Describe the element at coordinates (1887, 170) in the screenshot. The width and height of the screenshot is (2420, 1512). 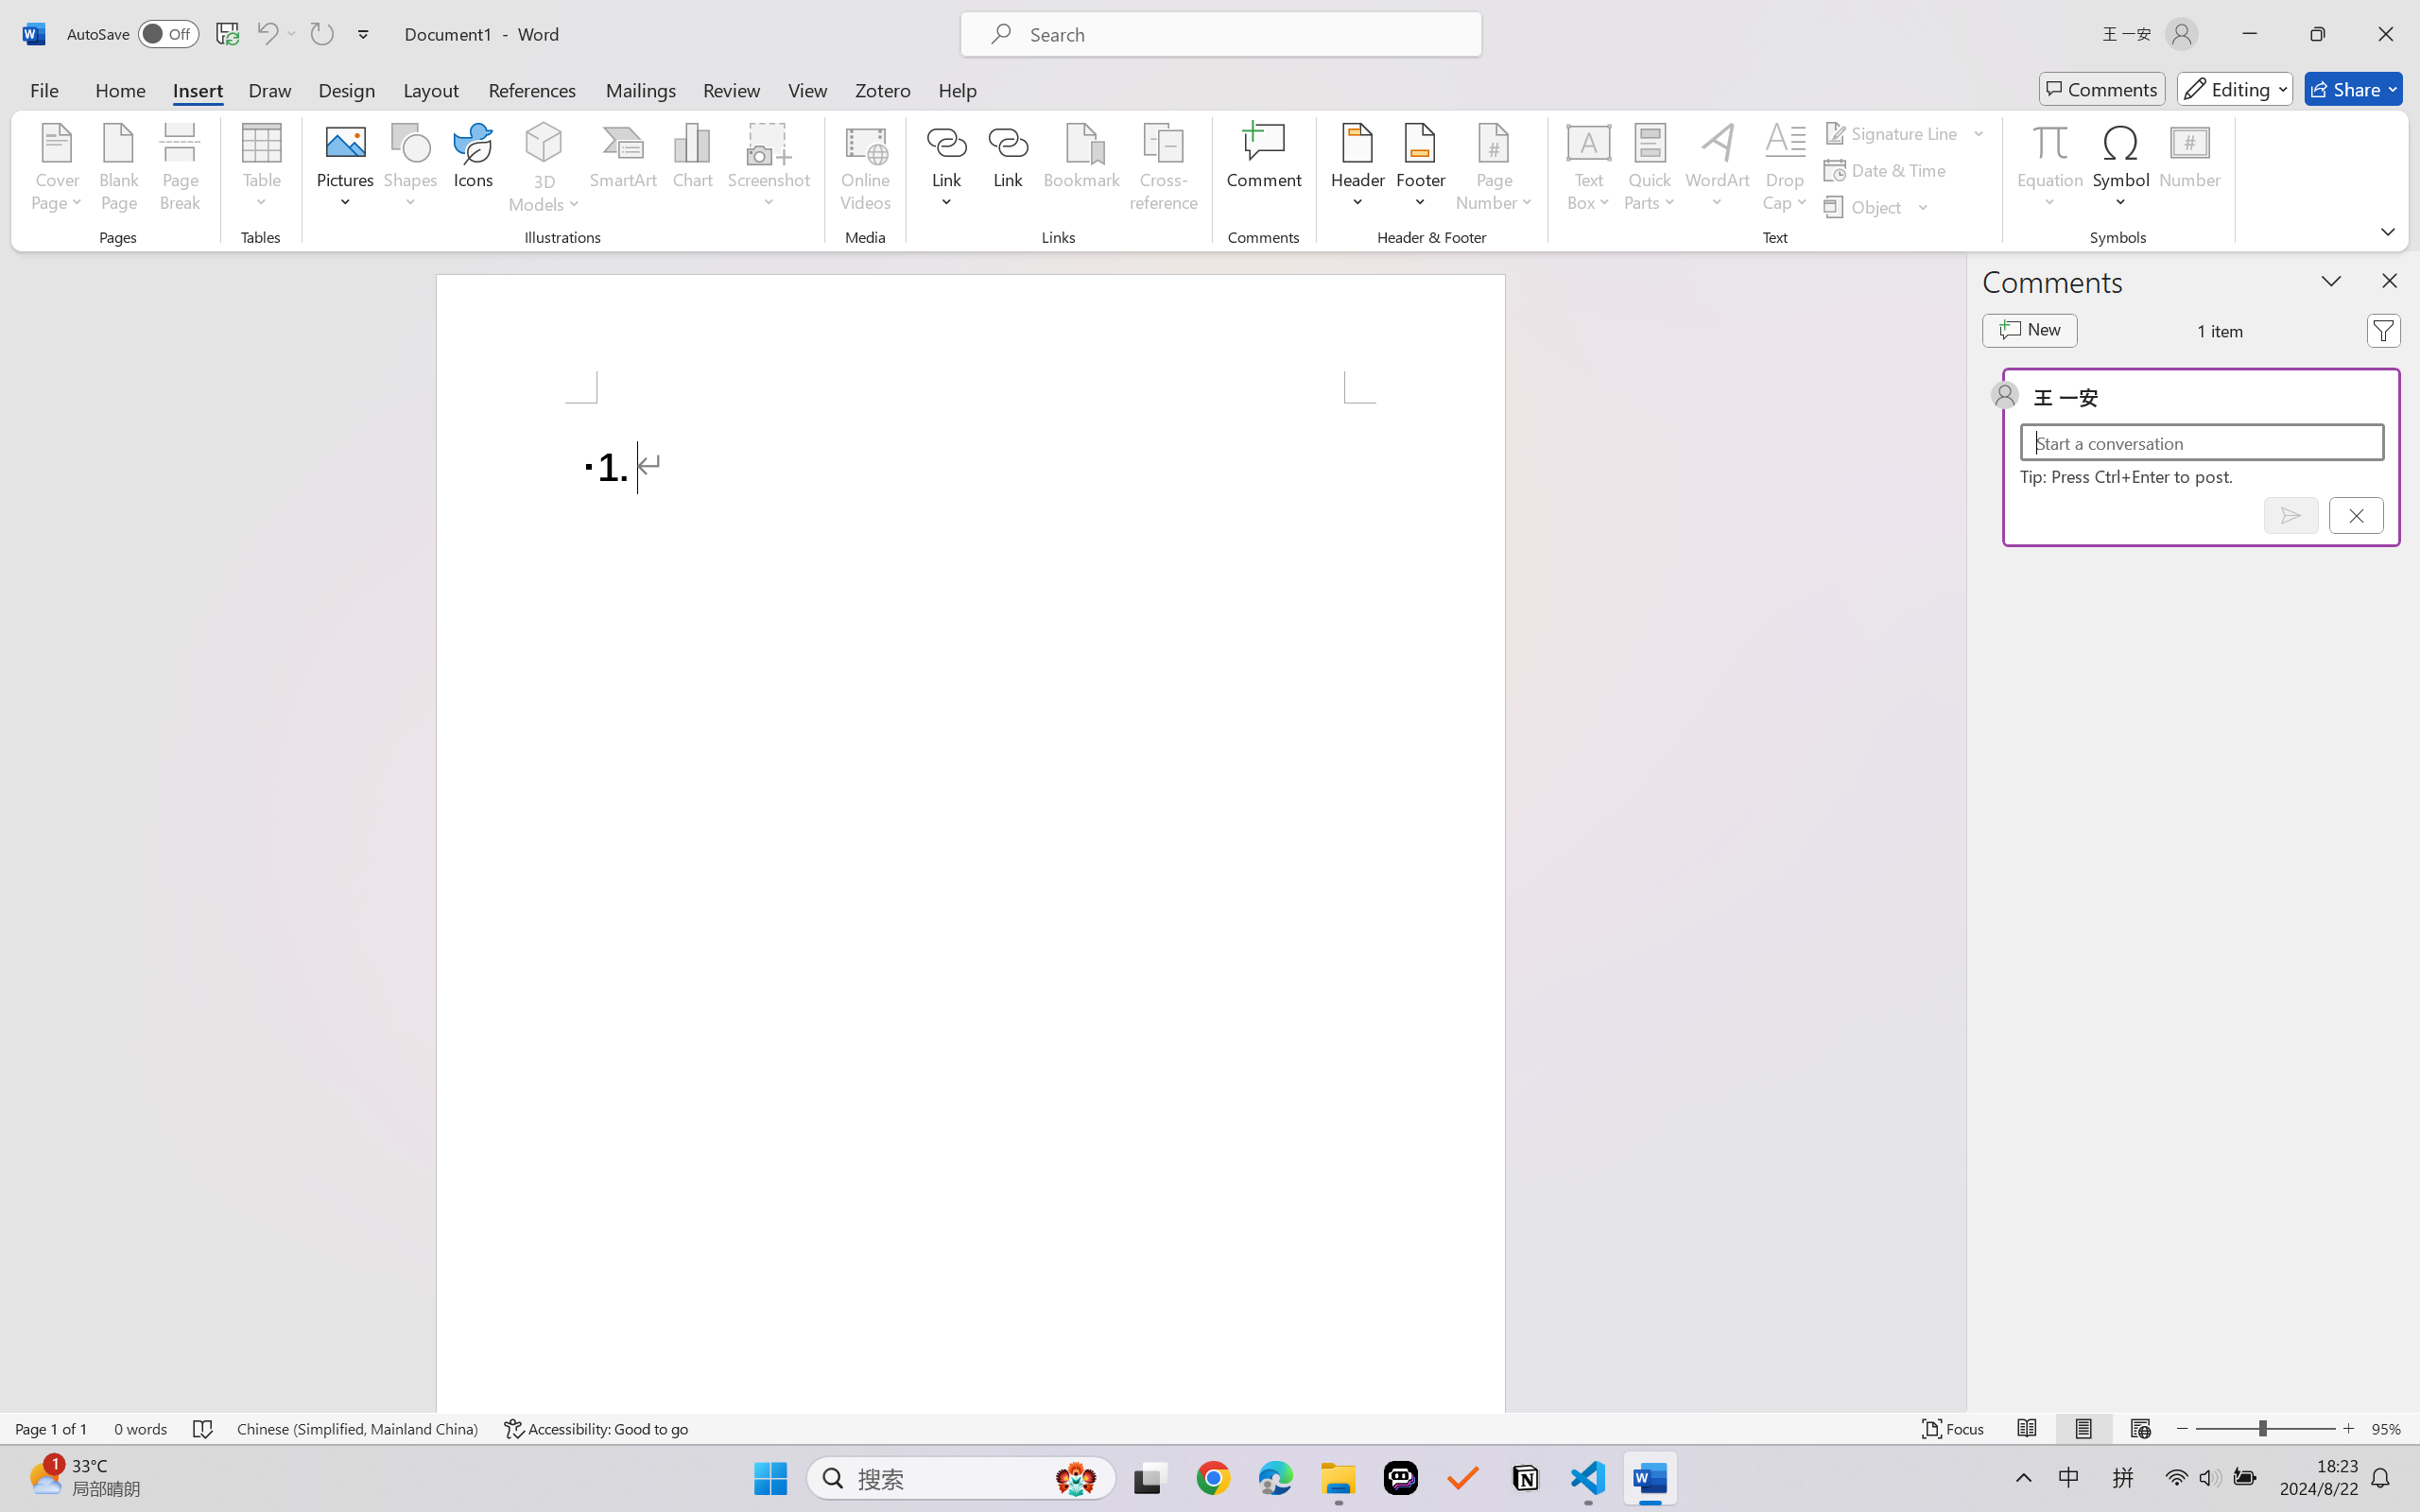
I see `Date & Time...` at that location.